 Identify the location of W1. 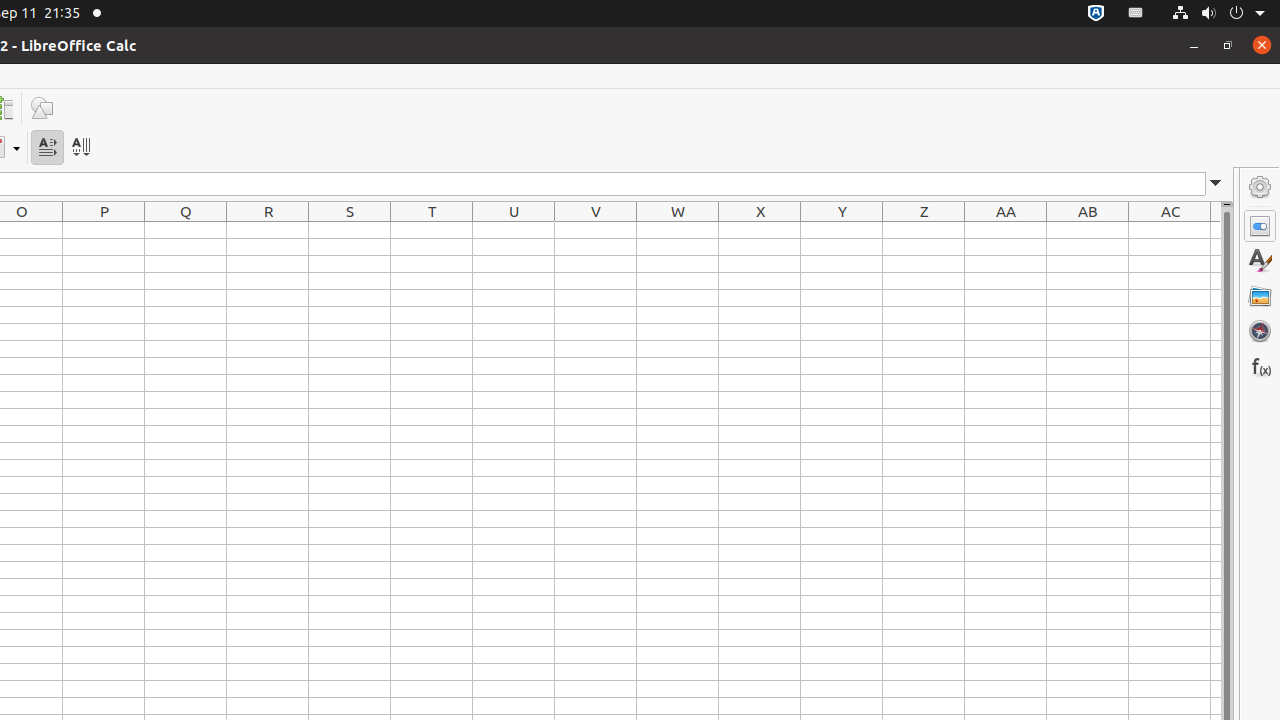
(678, 230).